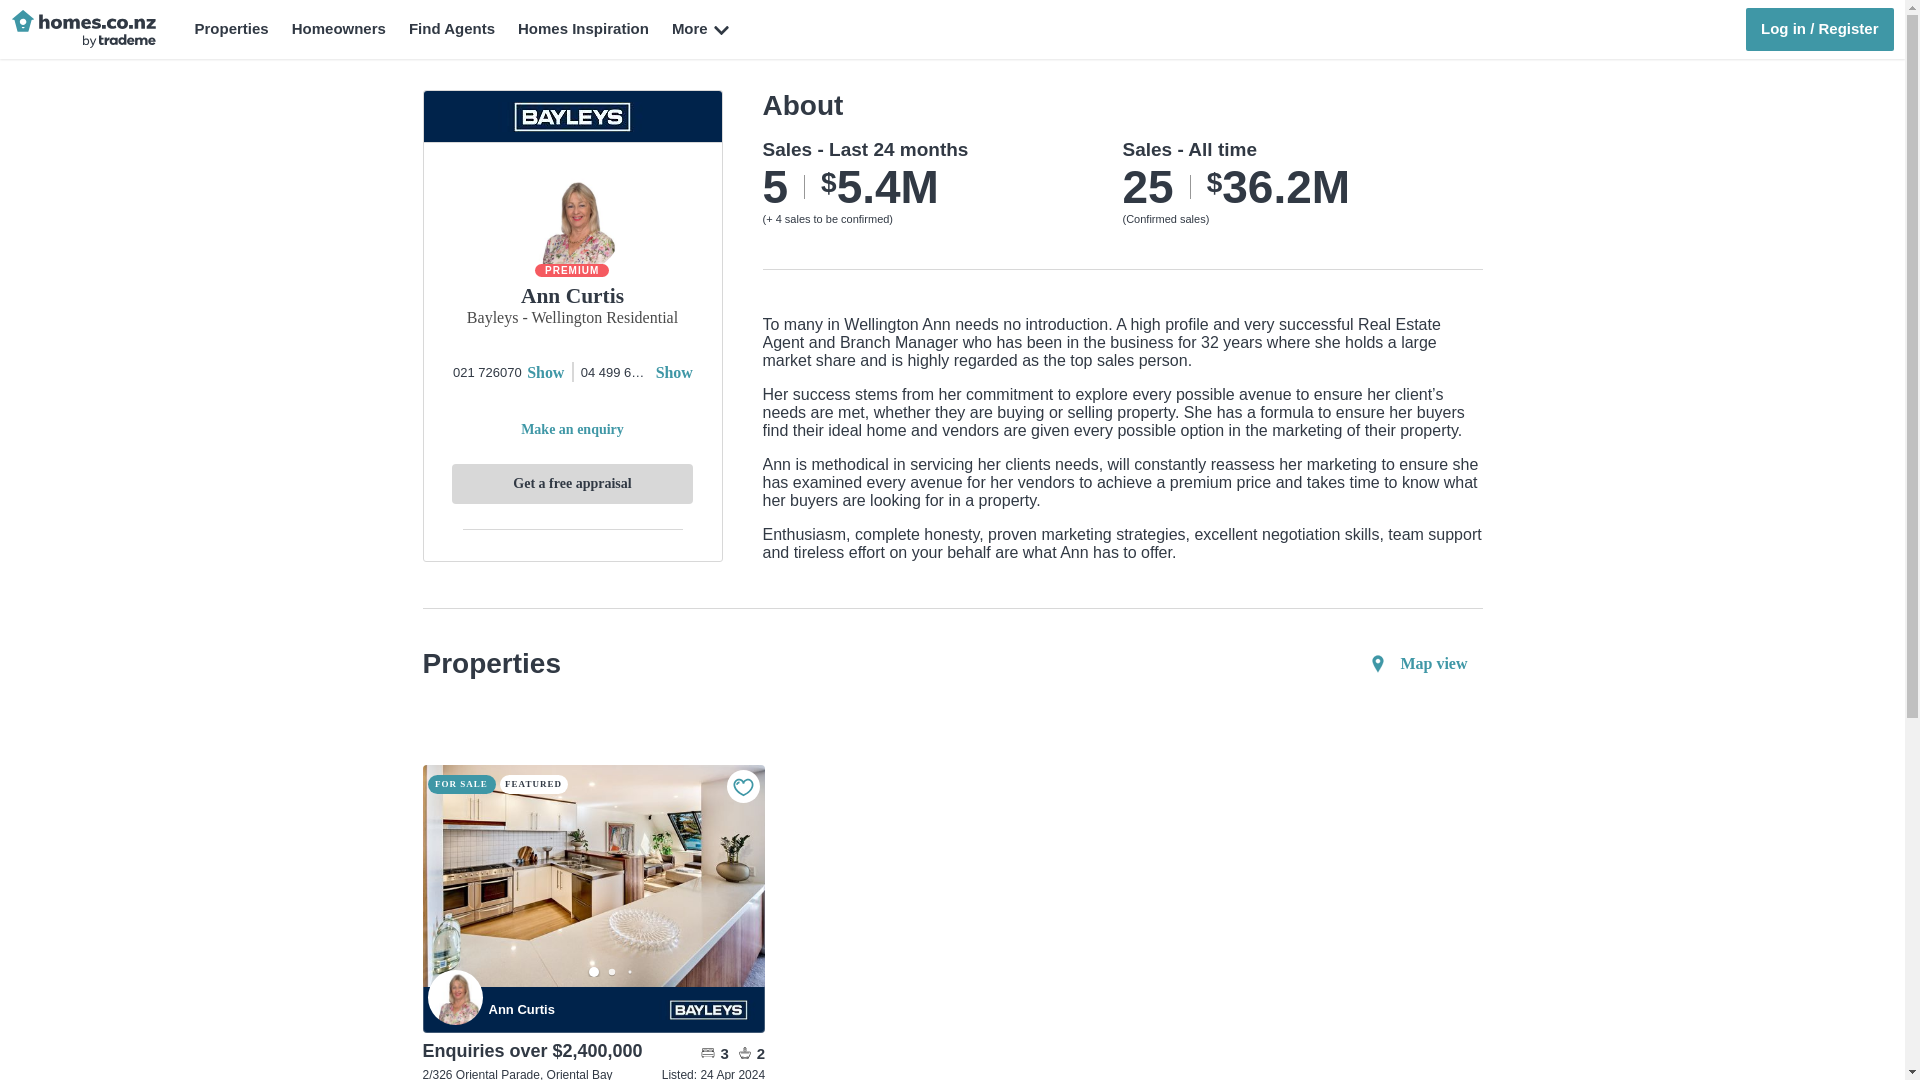 Image resolution: width=1920 pixels, height=1080 pixels. I want to click on Find Agents, so click(452, 29).